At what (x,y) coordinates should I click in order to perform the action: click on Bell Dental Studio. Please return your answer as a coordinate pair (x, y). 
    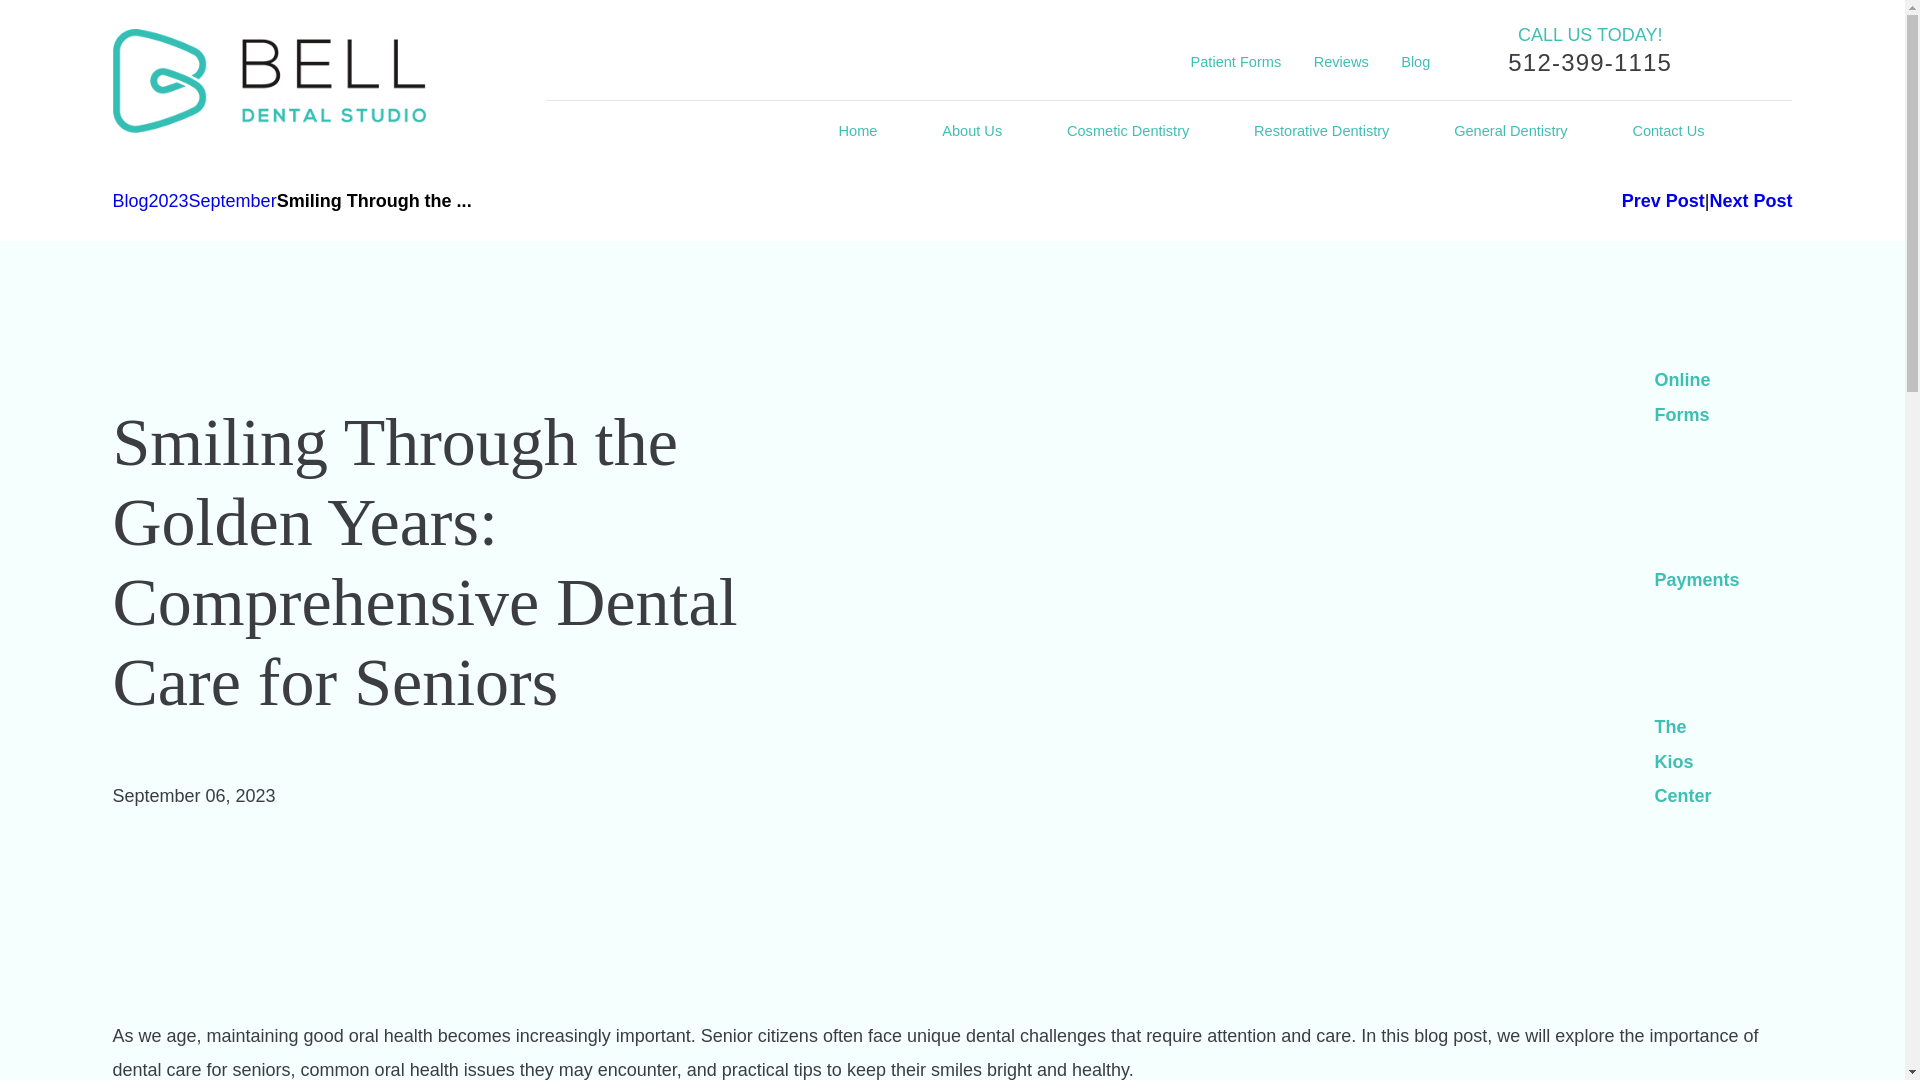
    Looking at the image, I should click on (268, 80).